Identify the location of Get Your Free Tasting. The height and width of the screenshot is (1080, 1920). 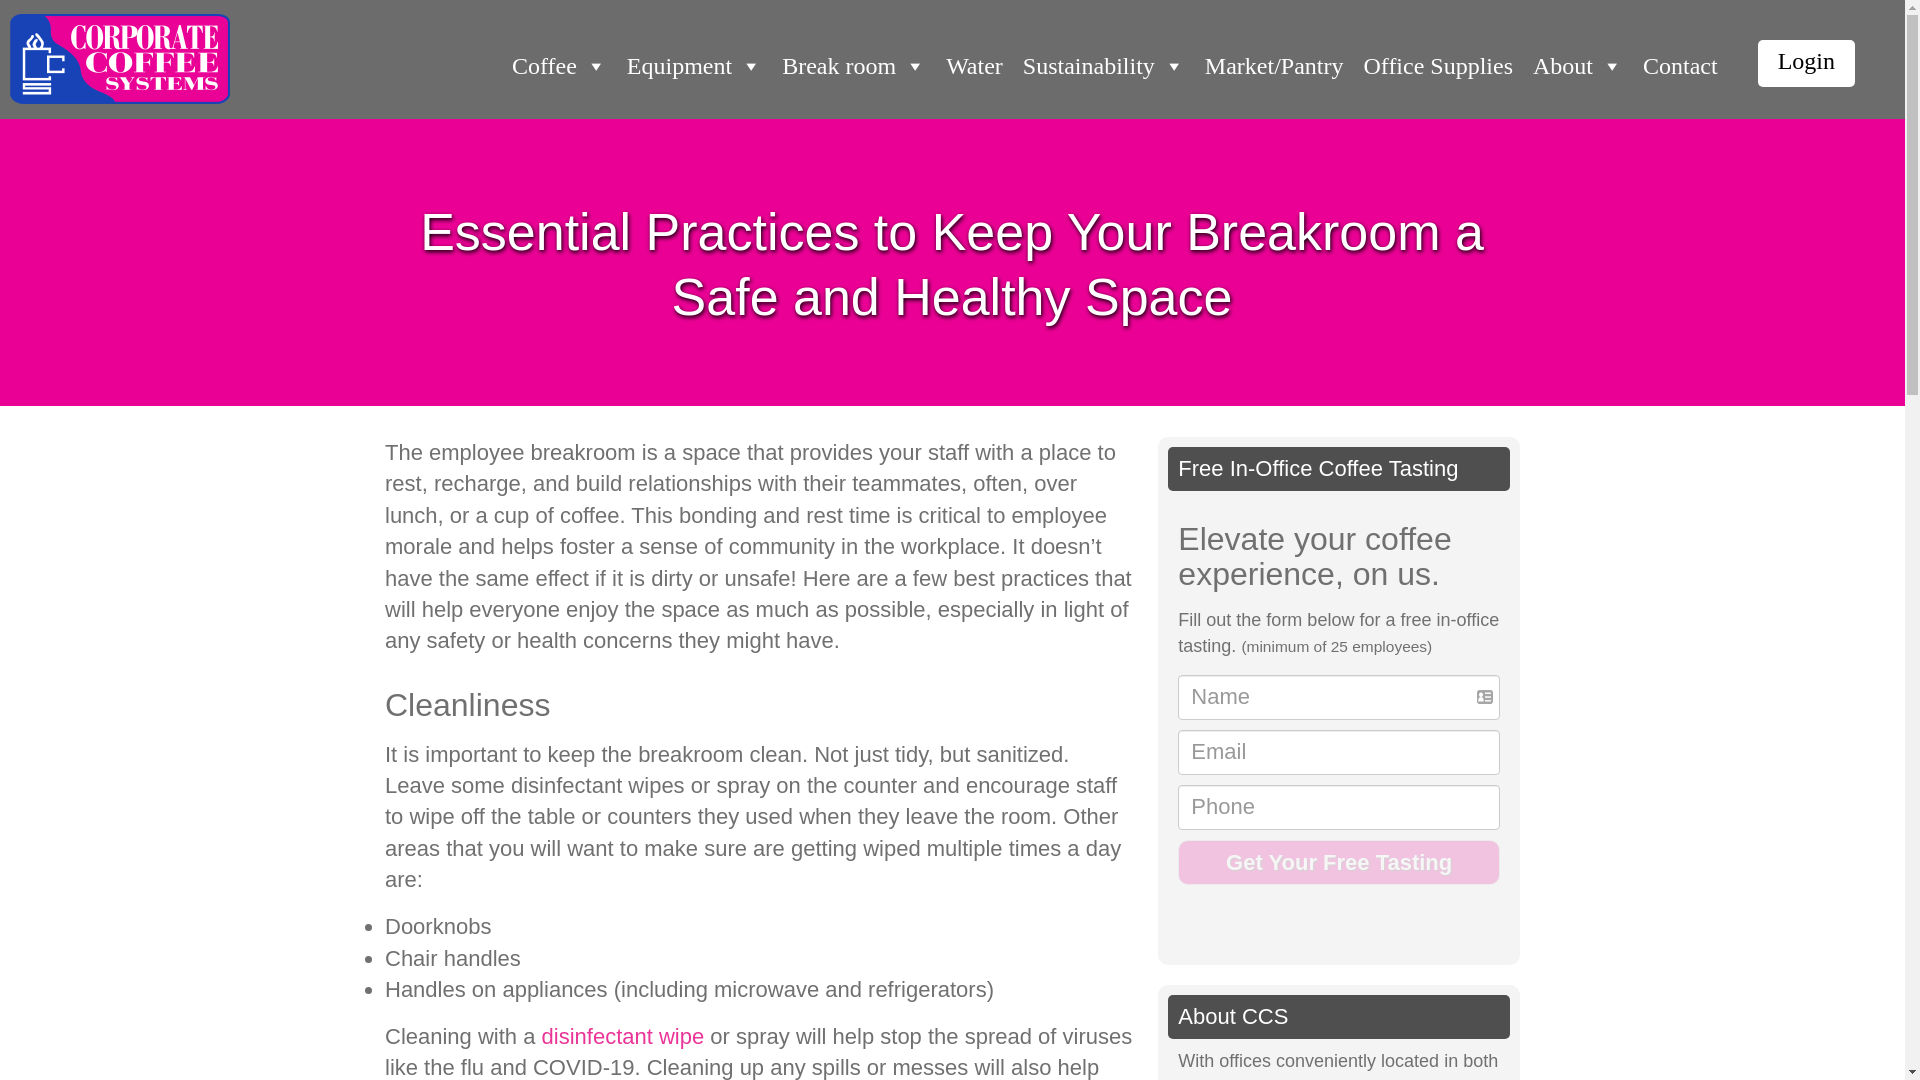
(1338, 862).